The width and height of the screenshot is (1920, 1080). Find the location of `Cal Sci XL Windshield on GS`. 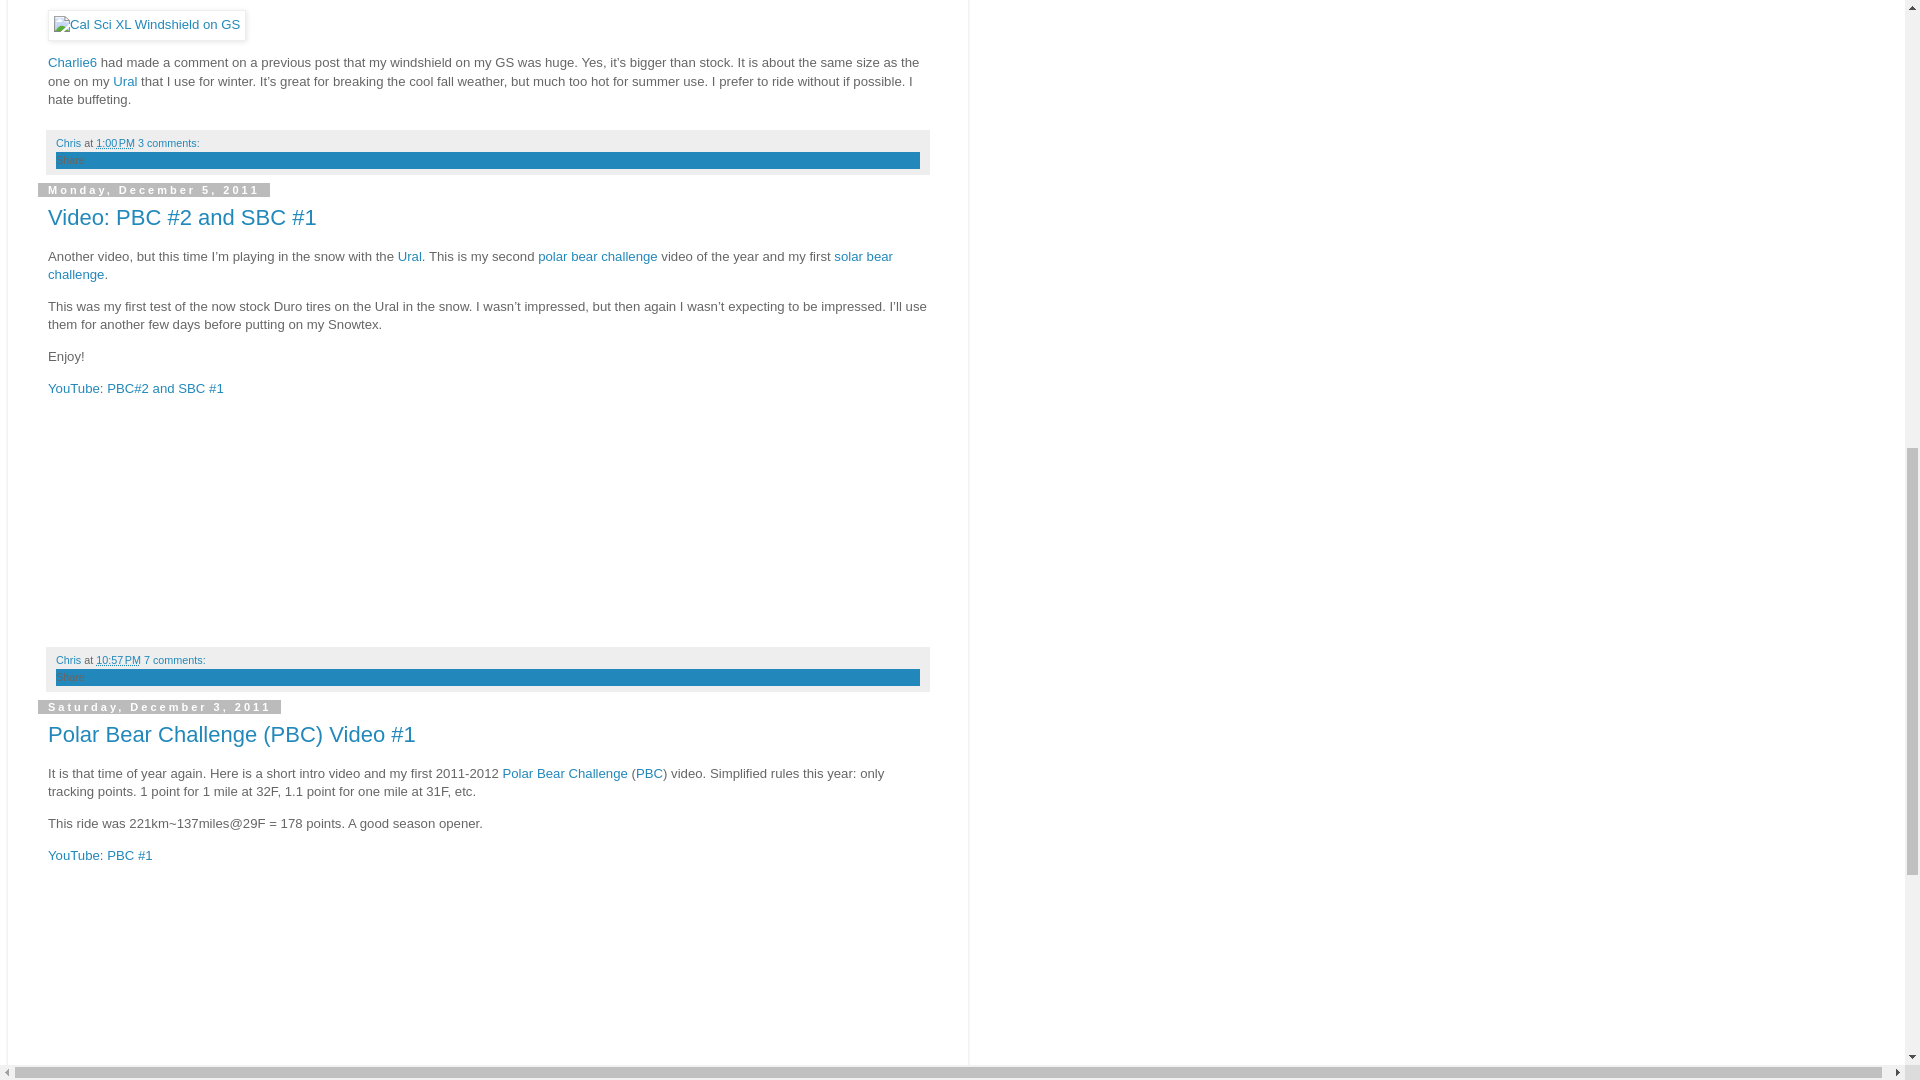

Cal Sci XL Windshield on GS is located at coordinates (146, 24).